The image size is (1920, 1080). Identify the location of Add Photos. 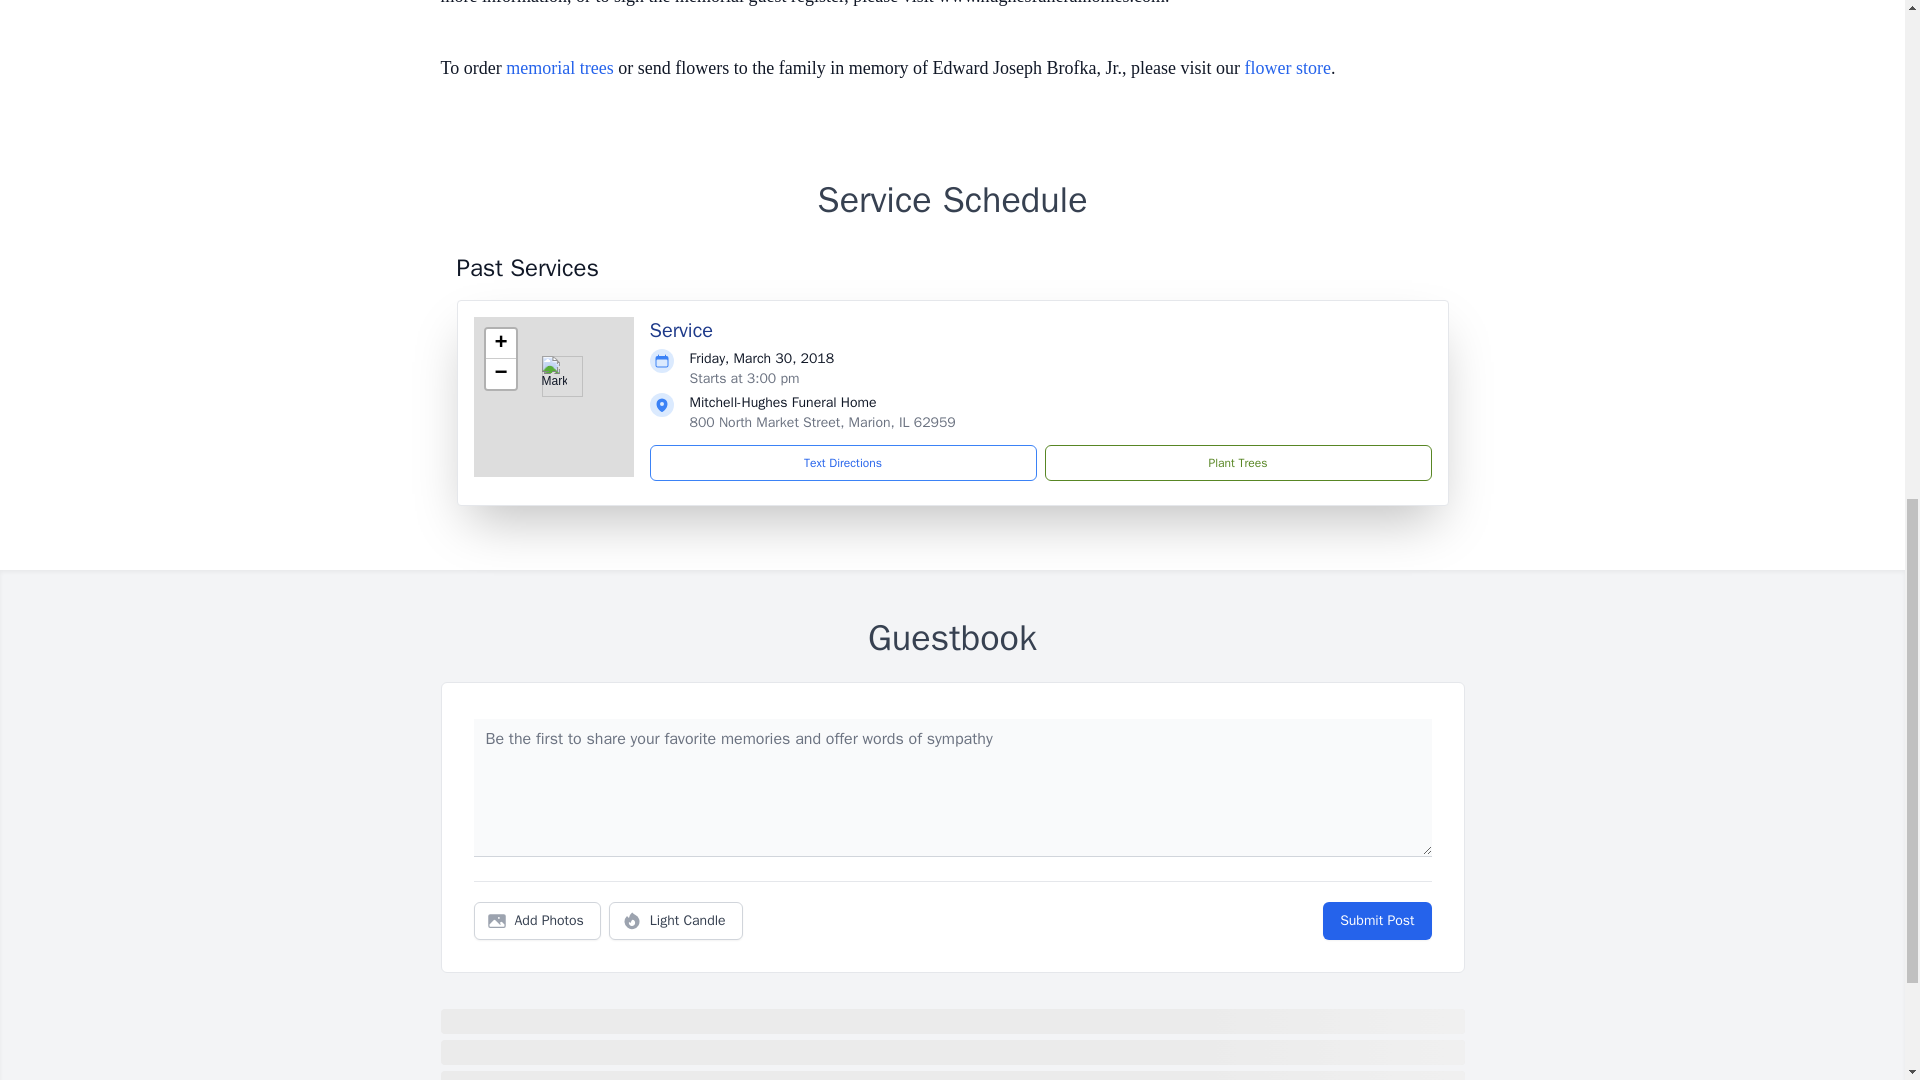
(537, 920).